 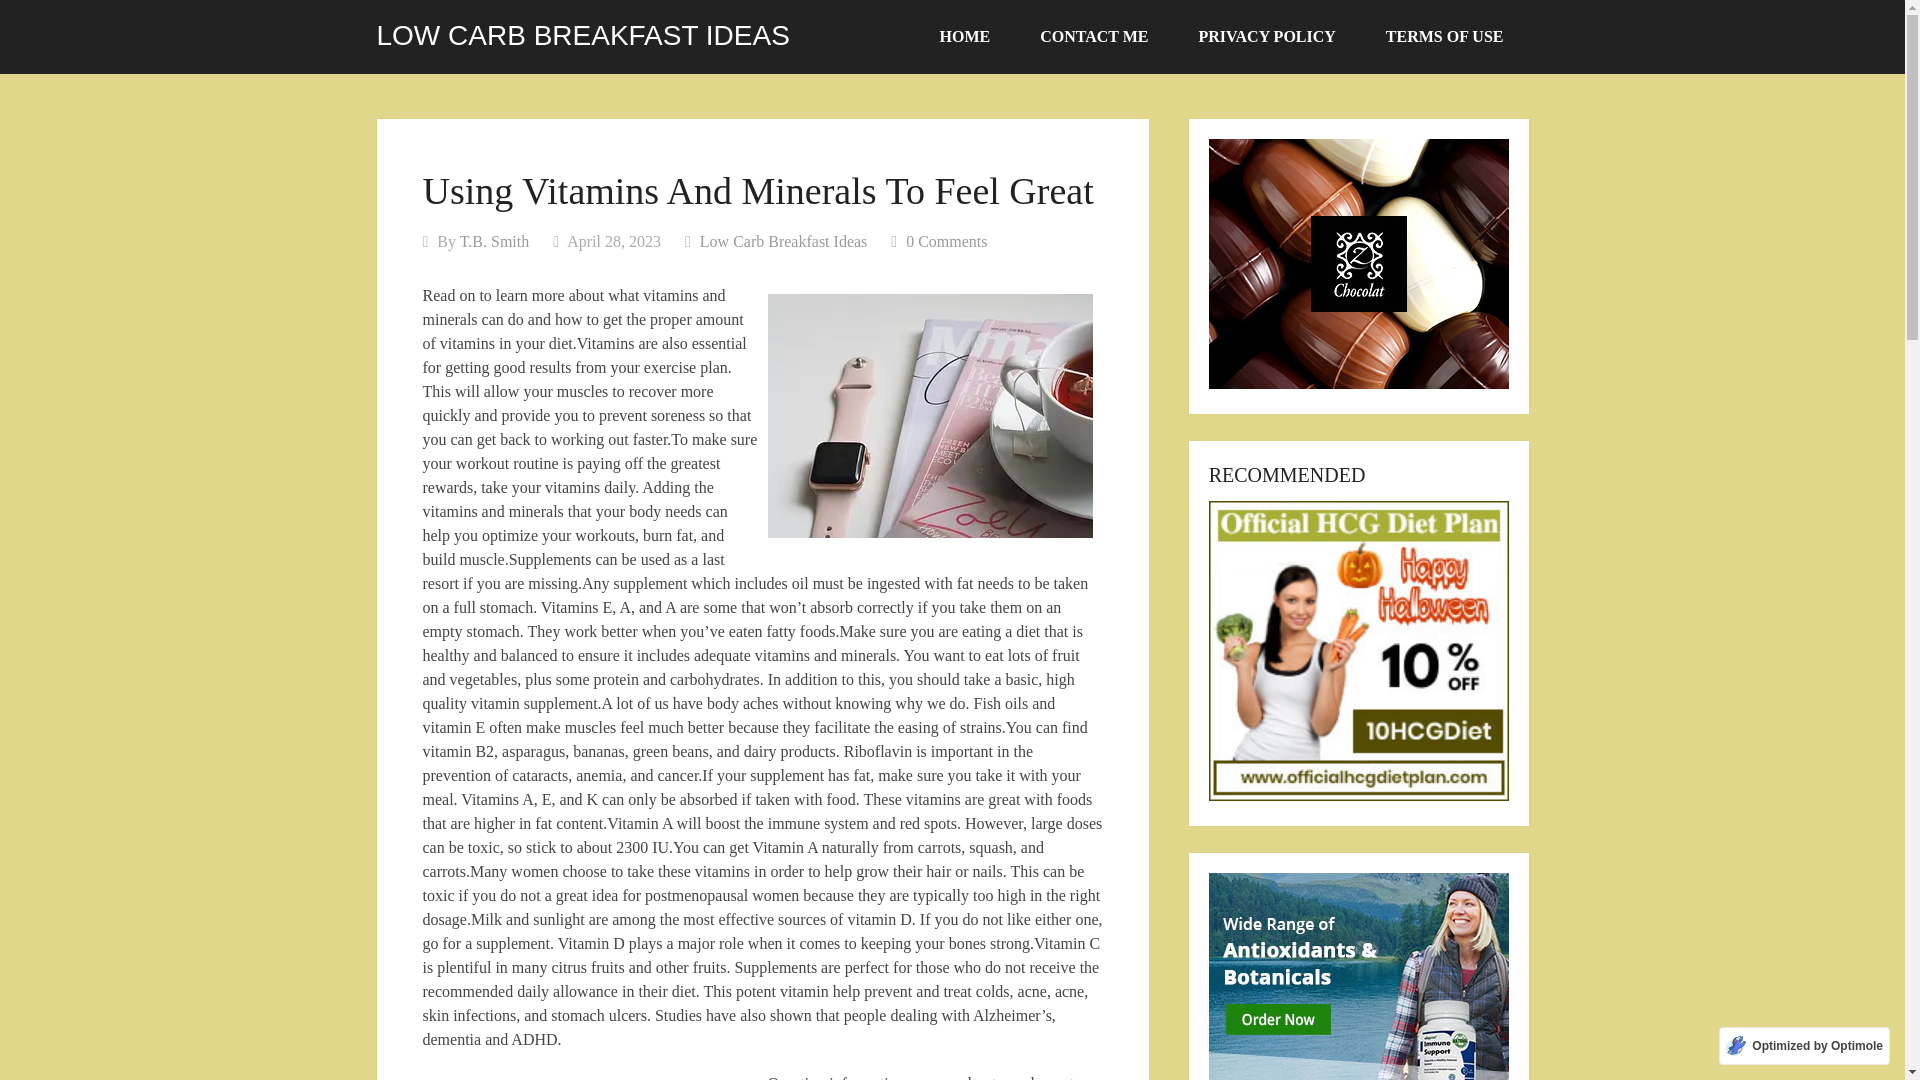 What do you see at coordinates (946, 241) in the screenshot?
I see `0 Comments` at bounding box center [946, 241].